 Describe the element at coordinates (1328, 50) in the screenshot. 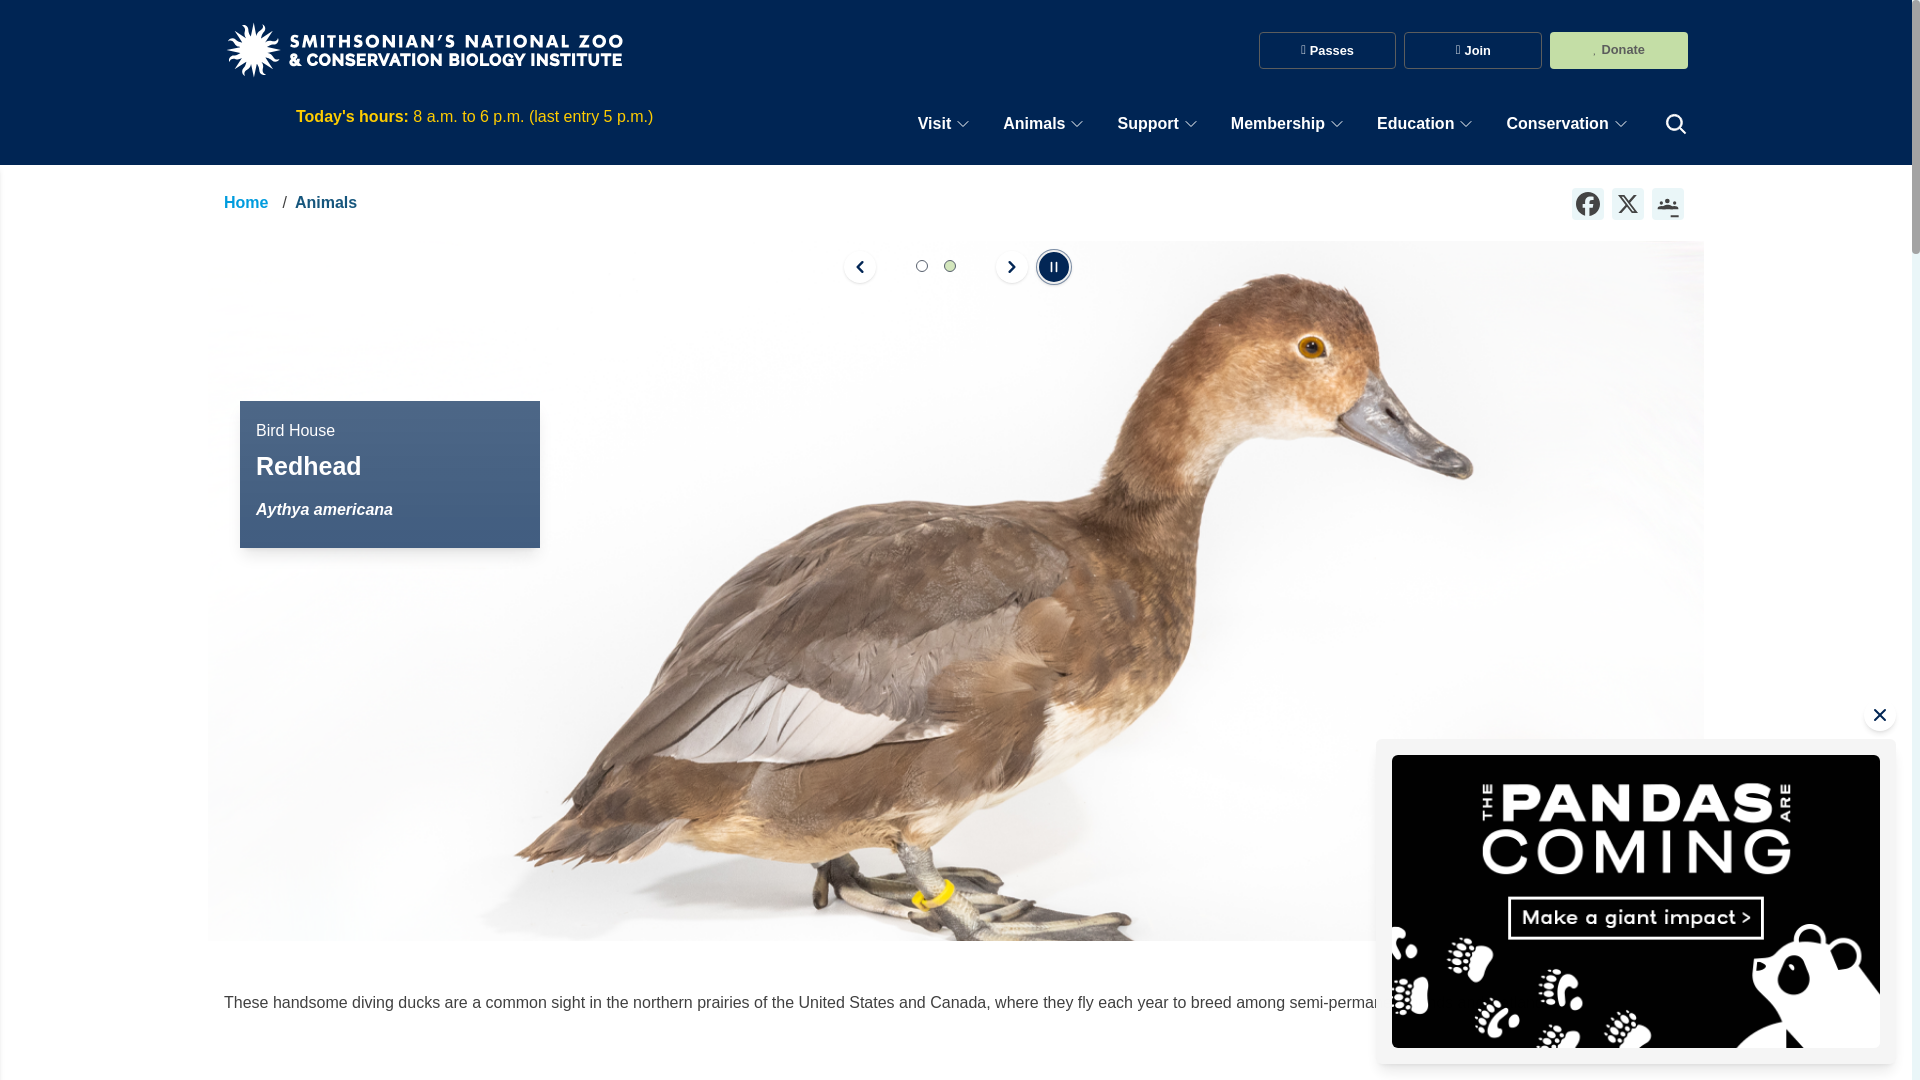

I see `Passes` at that location.